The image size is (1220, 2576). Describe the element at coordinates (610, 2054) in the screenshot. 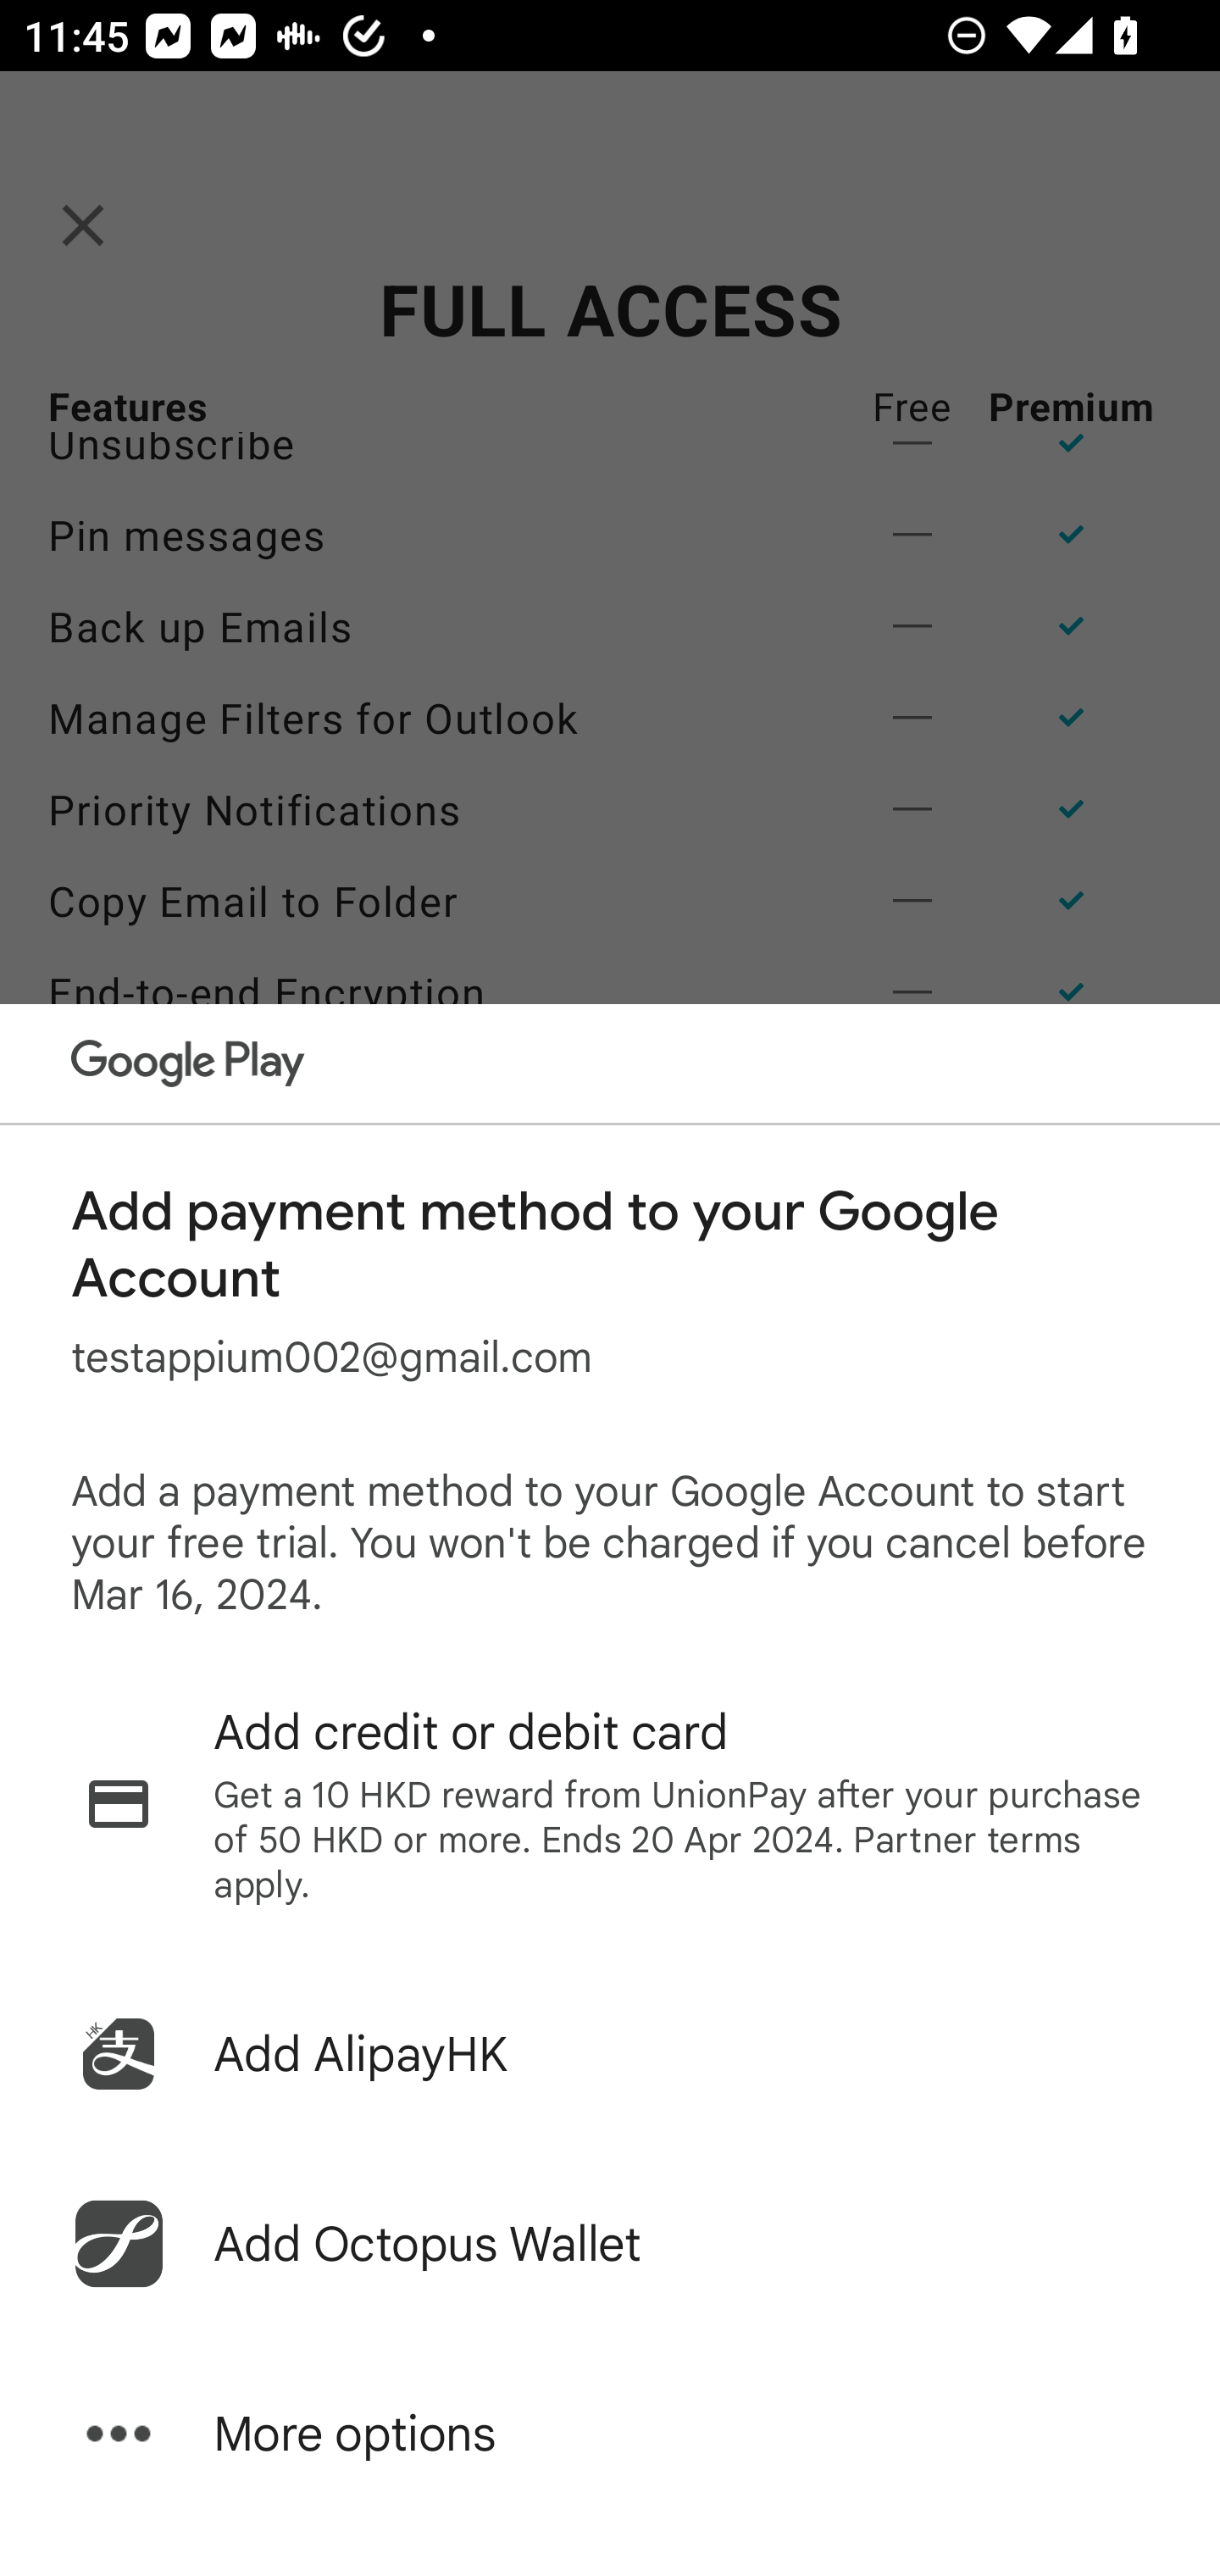

I see `Add AlipayHK` at that location.